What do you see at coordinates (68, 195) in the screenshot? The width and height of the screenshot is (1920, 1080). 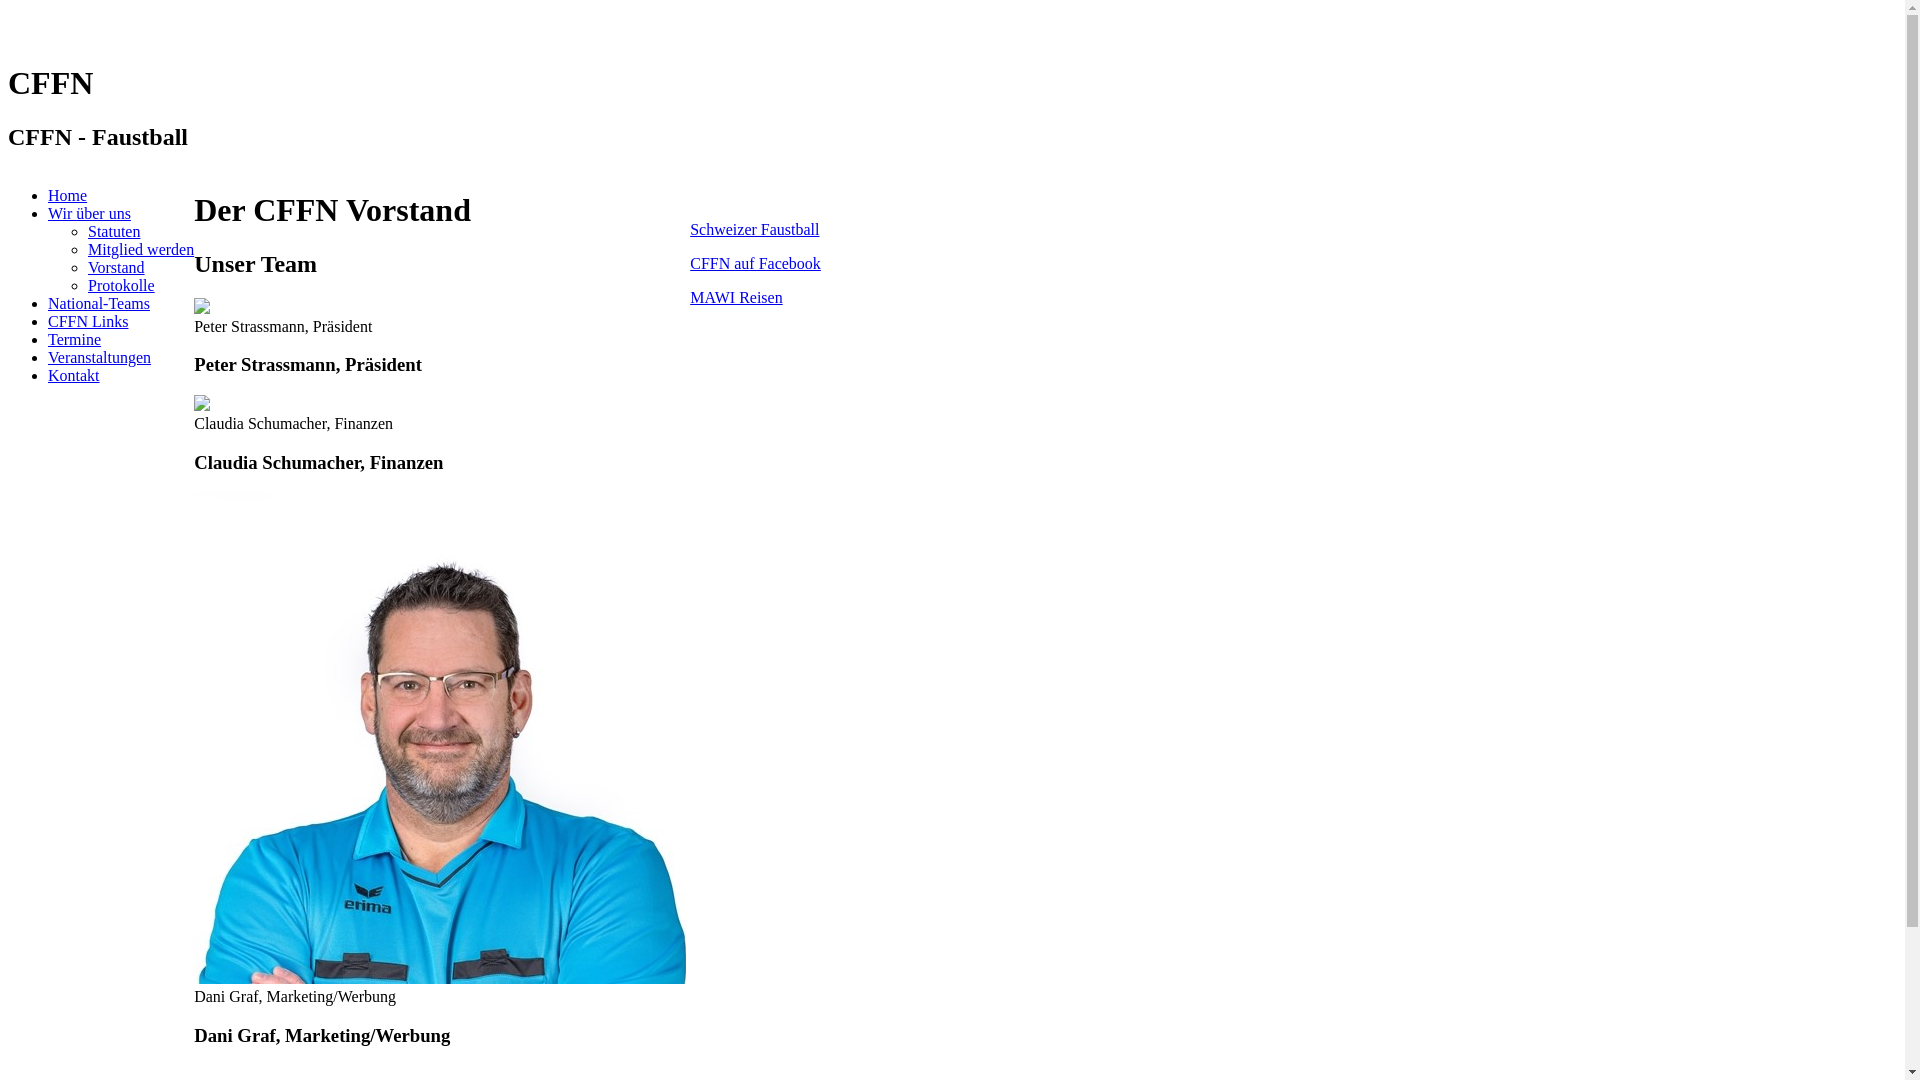 I see `Home` at bounding box center [68, 195].